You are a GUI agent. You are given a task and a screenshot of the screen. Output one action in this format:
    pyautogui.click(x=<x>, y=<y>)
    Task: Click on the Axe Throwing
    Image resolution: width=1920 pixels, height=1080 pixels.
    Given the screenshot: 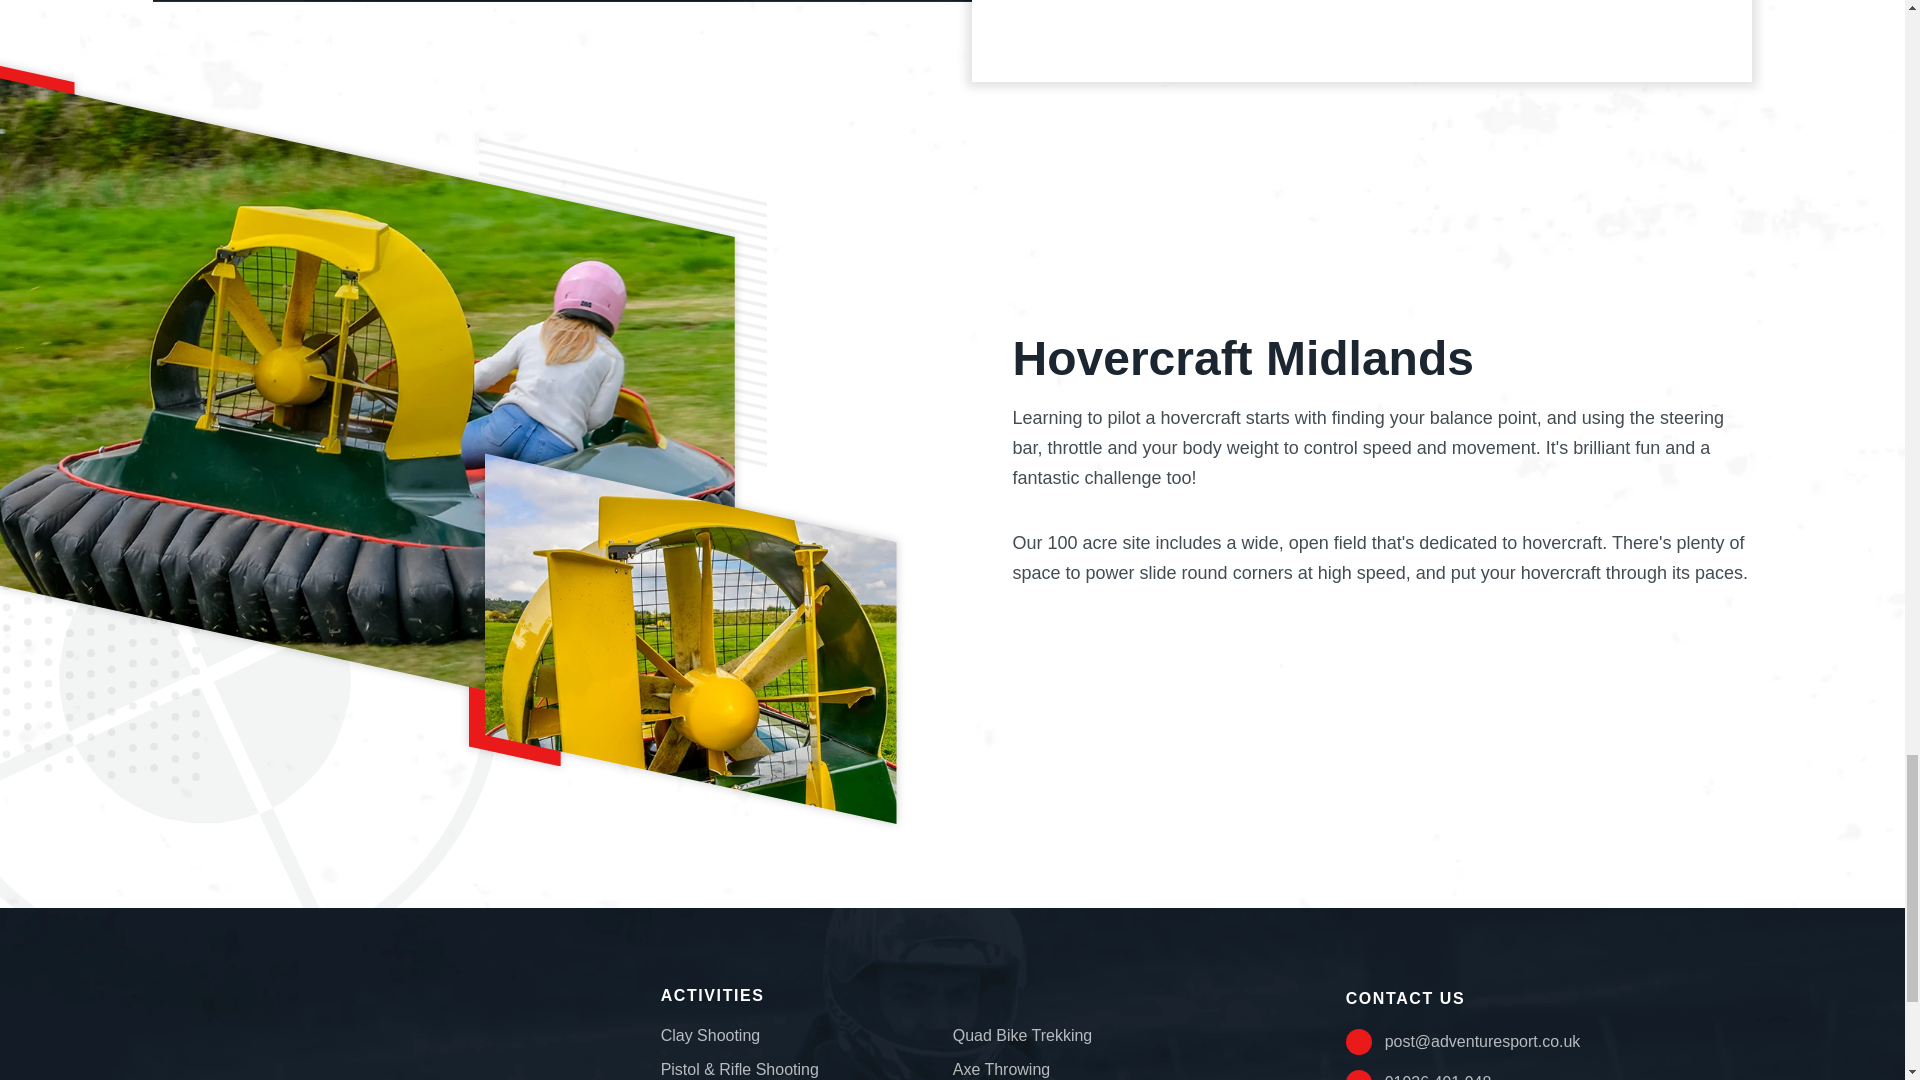 What is the action you would take?
    pyautogui.click(x=1001, y=1068)
    